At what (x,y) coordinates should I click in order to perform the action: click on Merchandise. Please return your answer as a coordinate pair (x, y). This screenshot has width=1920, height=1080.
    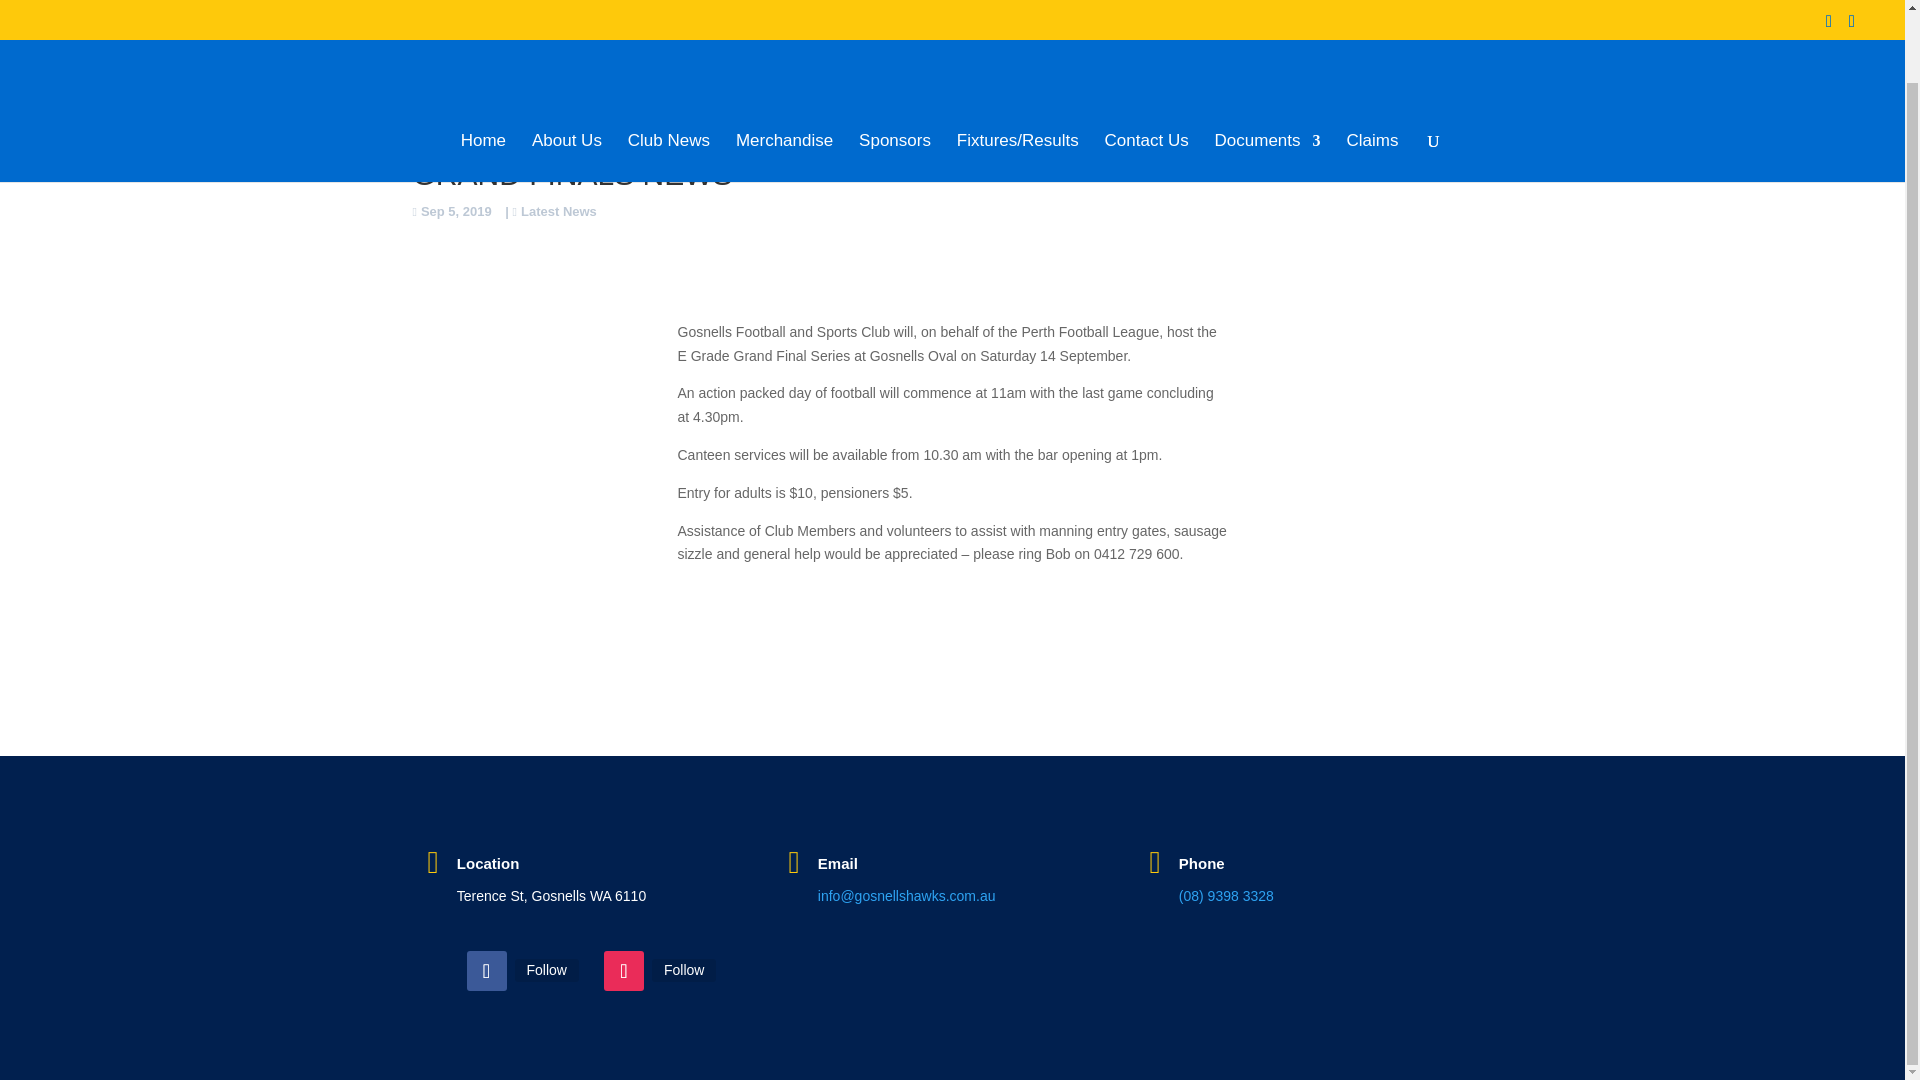
    Looking at the image, I should click on (784, 82).